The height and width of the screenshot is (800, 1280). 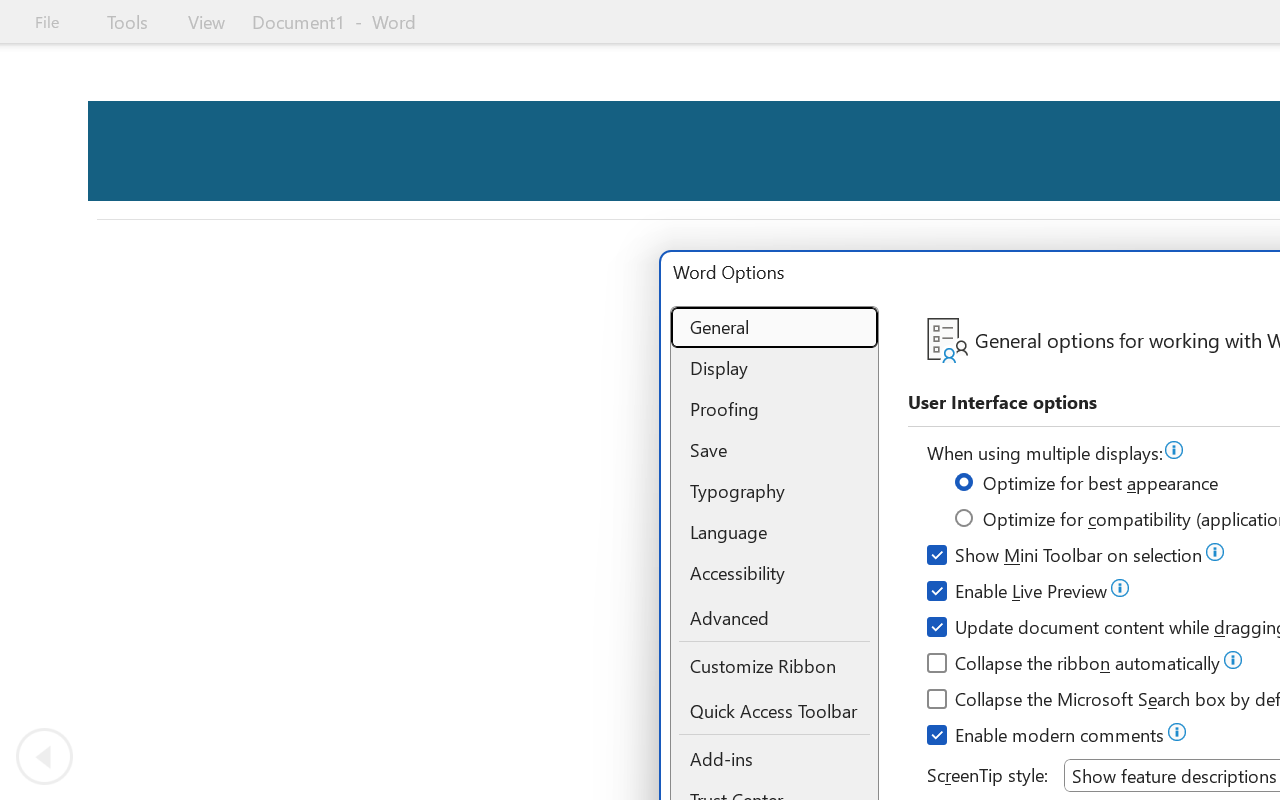 I want to click on Advanced, so click(x=774, y=620).